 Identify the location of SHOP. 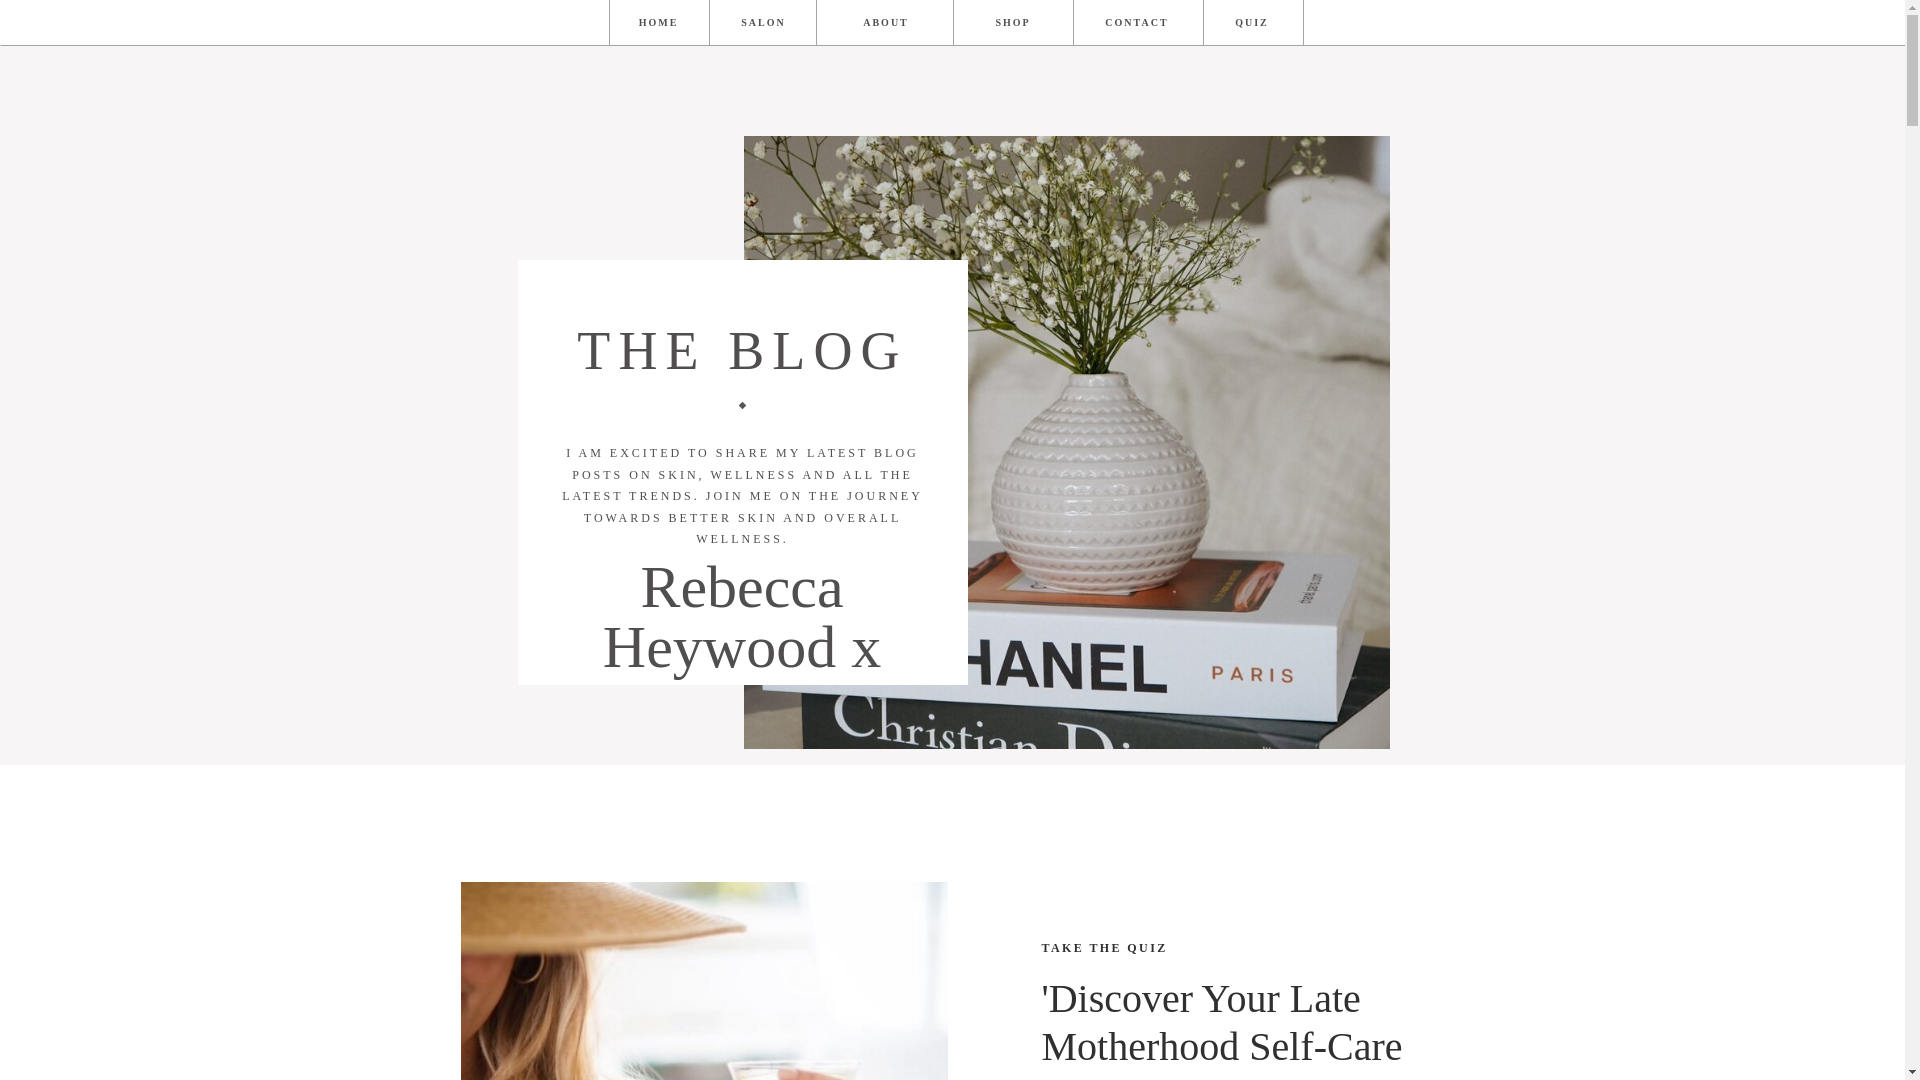
(1012, 23).